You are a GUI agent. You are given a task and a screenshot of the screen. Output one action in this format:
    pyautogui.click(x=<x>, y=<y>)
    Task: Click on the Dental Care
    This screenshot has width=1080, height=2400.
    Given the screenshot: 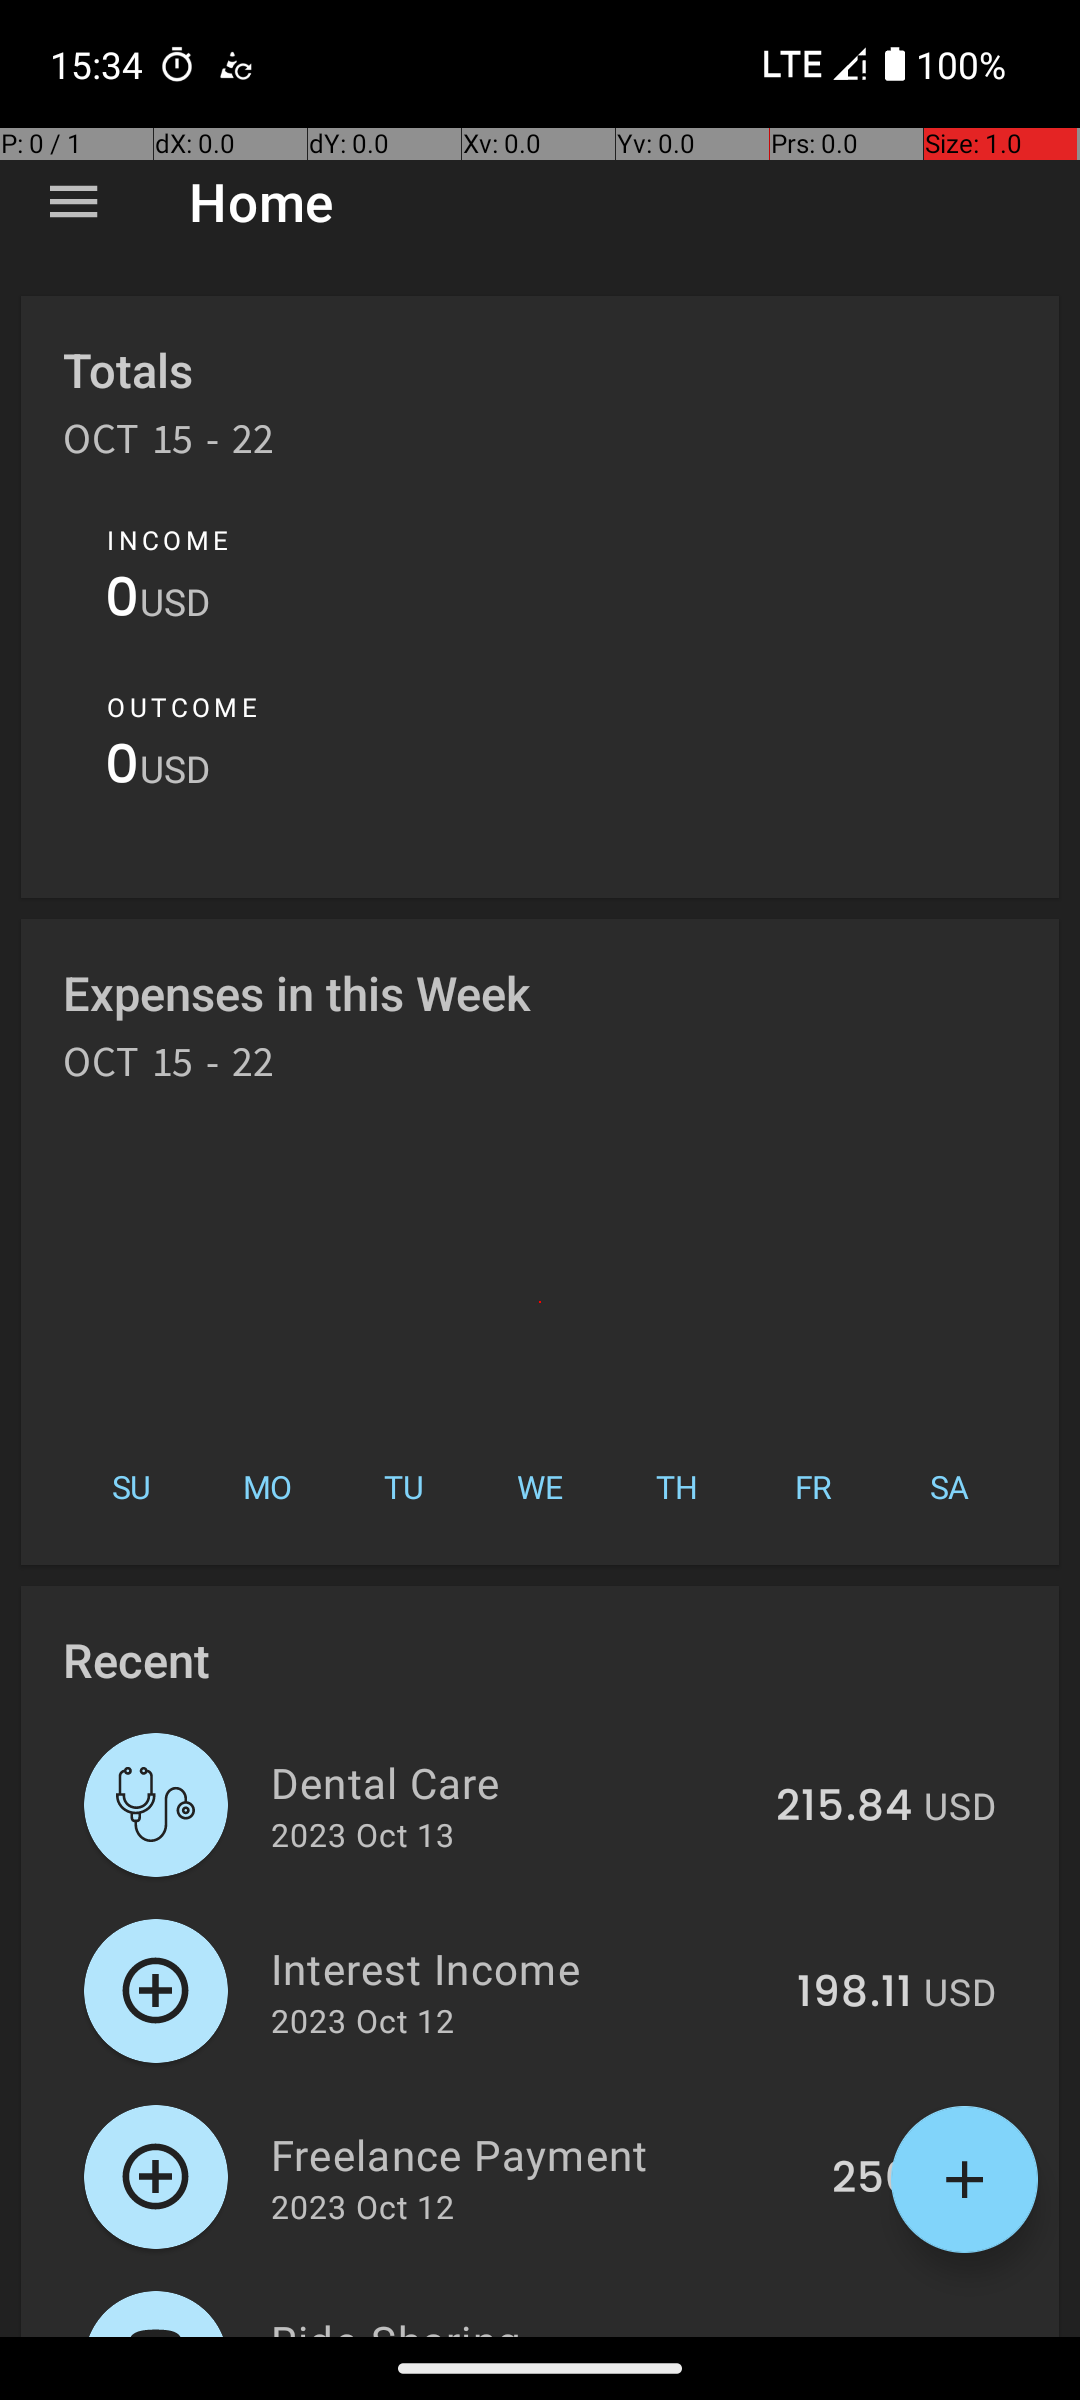 What is the action you would take?
    pyautogui.click(x=512, y=1782)
    